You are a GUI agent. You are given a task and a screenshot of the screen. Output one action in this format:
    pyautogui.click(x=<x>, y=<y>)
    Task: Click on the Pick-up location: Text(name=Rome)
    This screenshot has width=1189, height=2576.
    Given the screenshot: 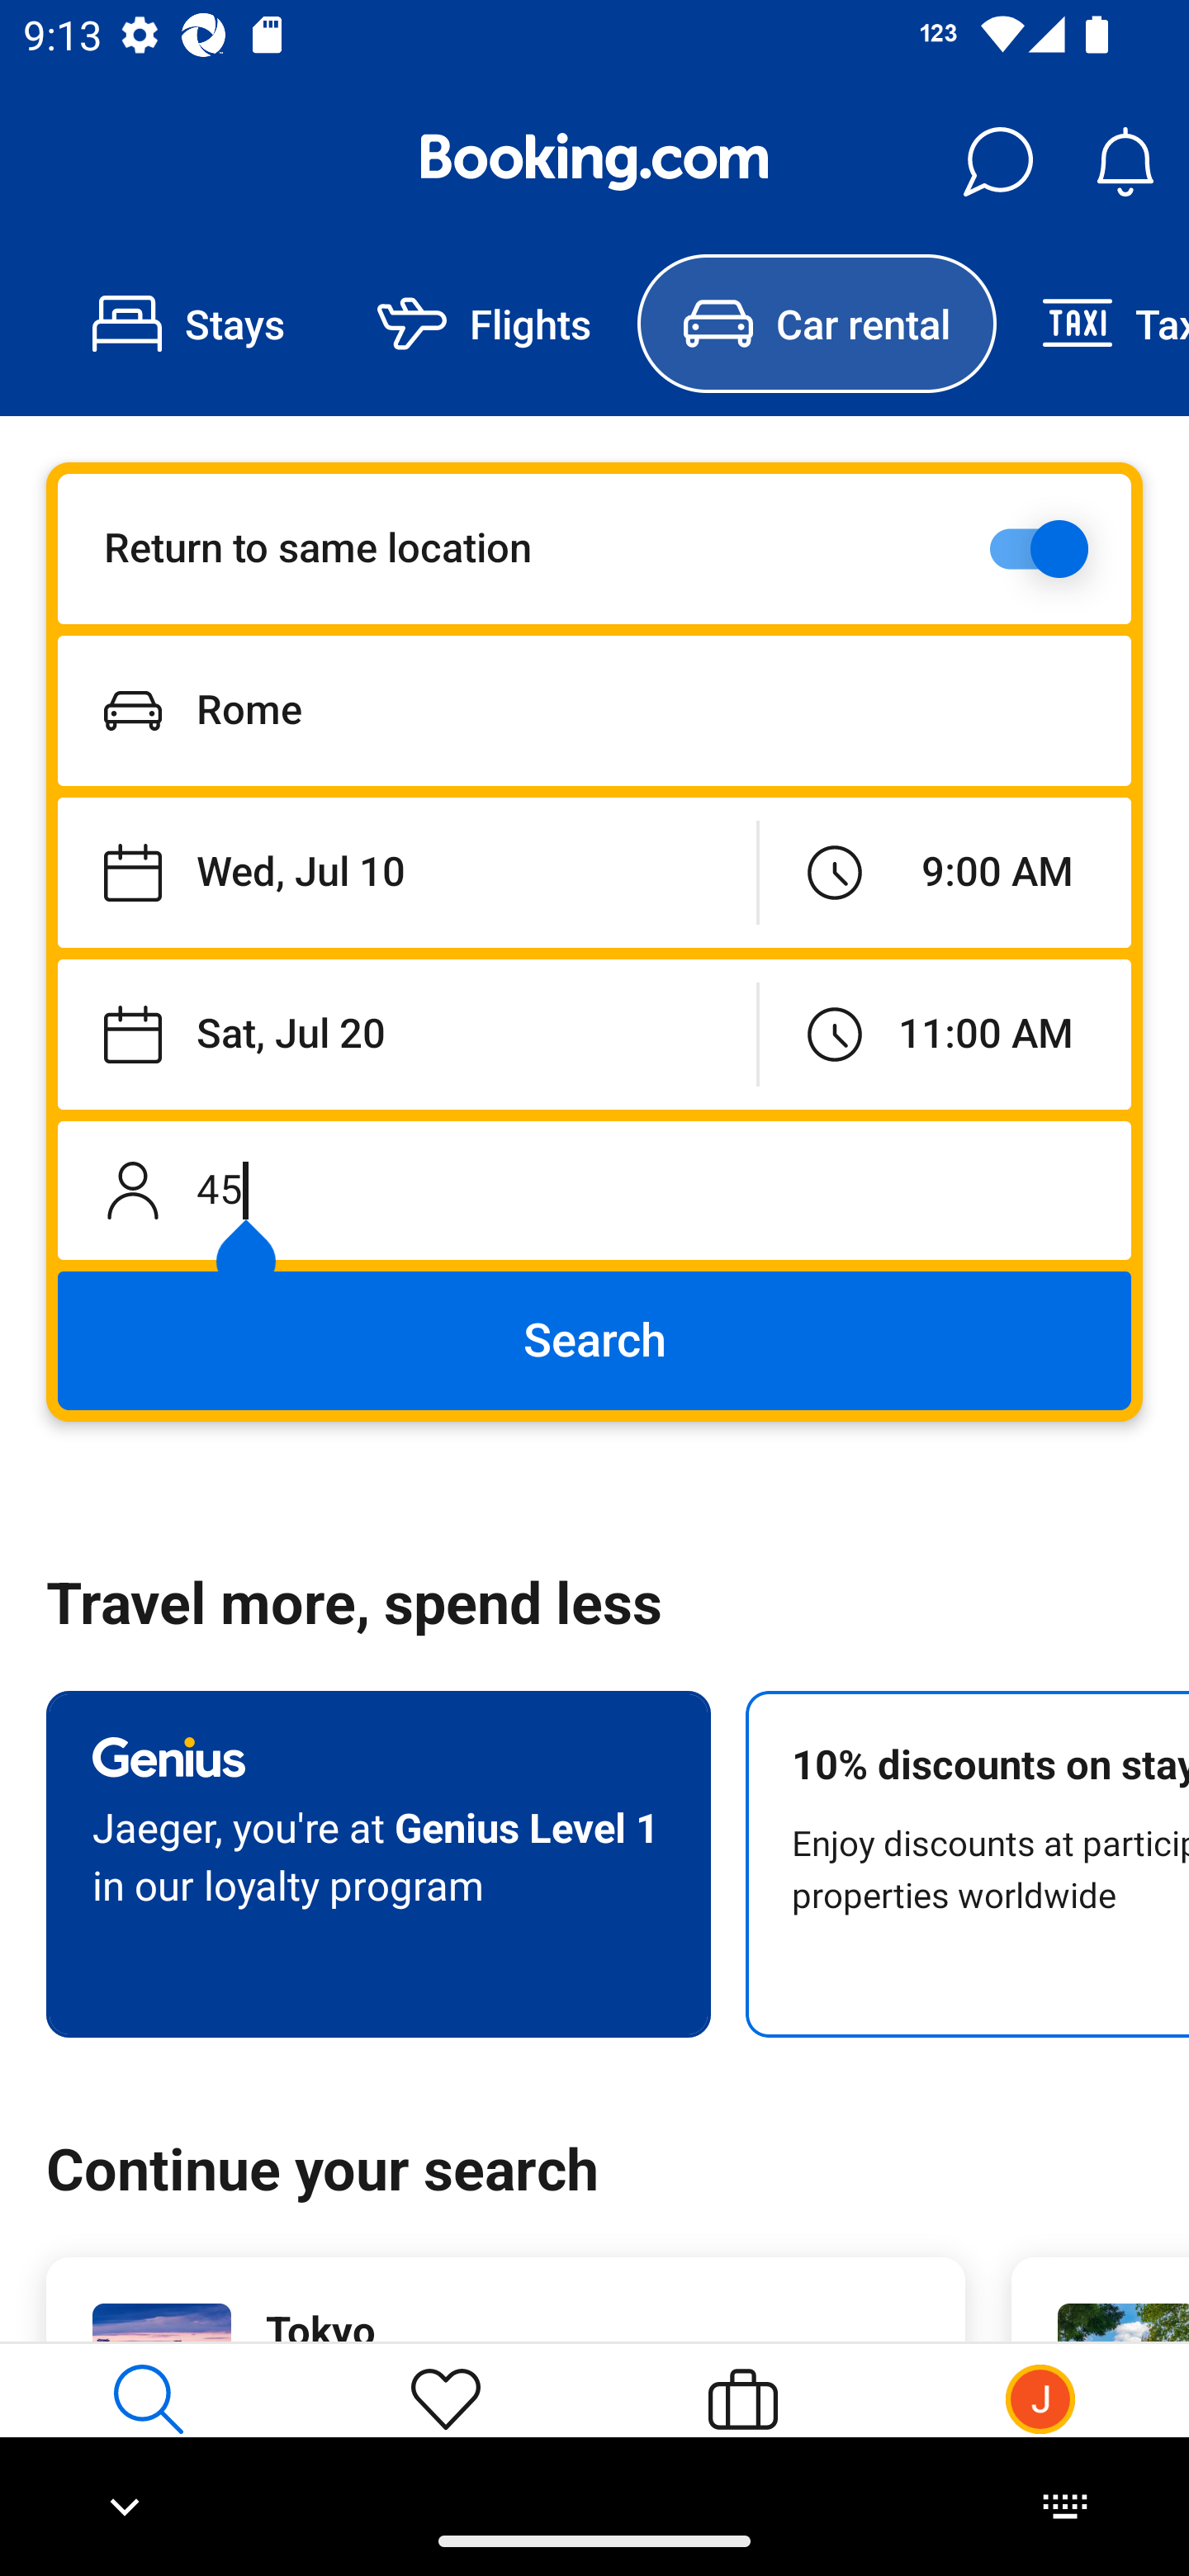 What is the action you would take?
    pyautogui.click(x=594, y=710)
    